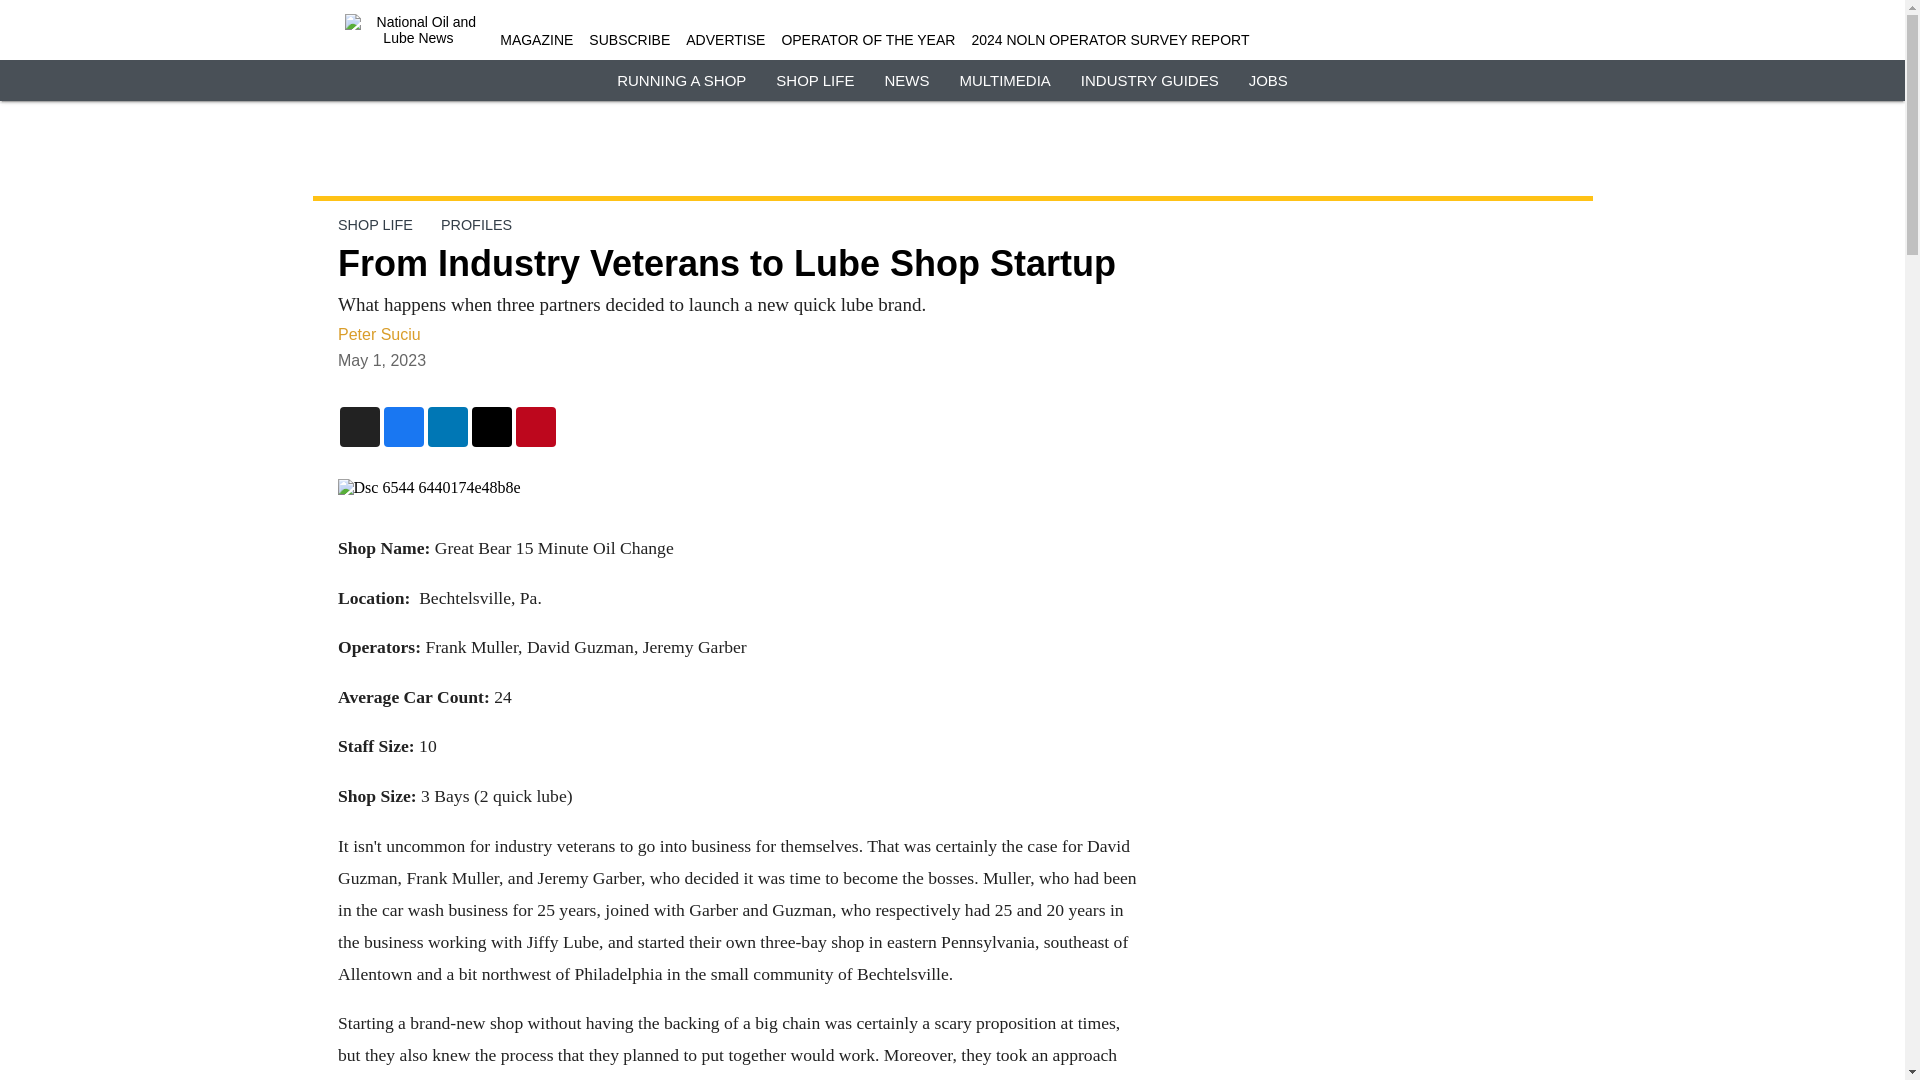 This screenshot has height=1080, width=1920. What do you see at coordinates (536, 40) in the screenshot?
I see `MAGAZINE` at bounding box center [536, 40].